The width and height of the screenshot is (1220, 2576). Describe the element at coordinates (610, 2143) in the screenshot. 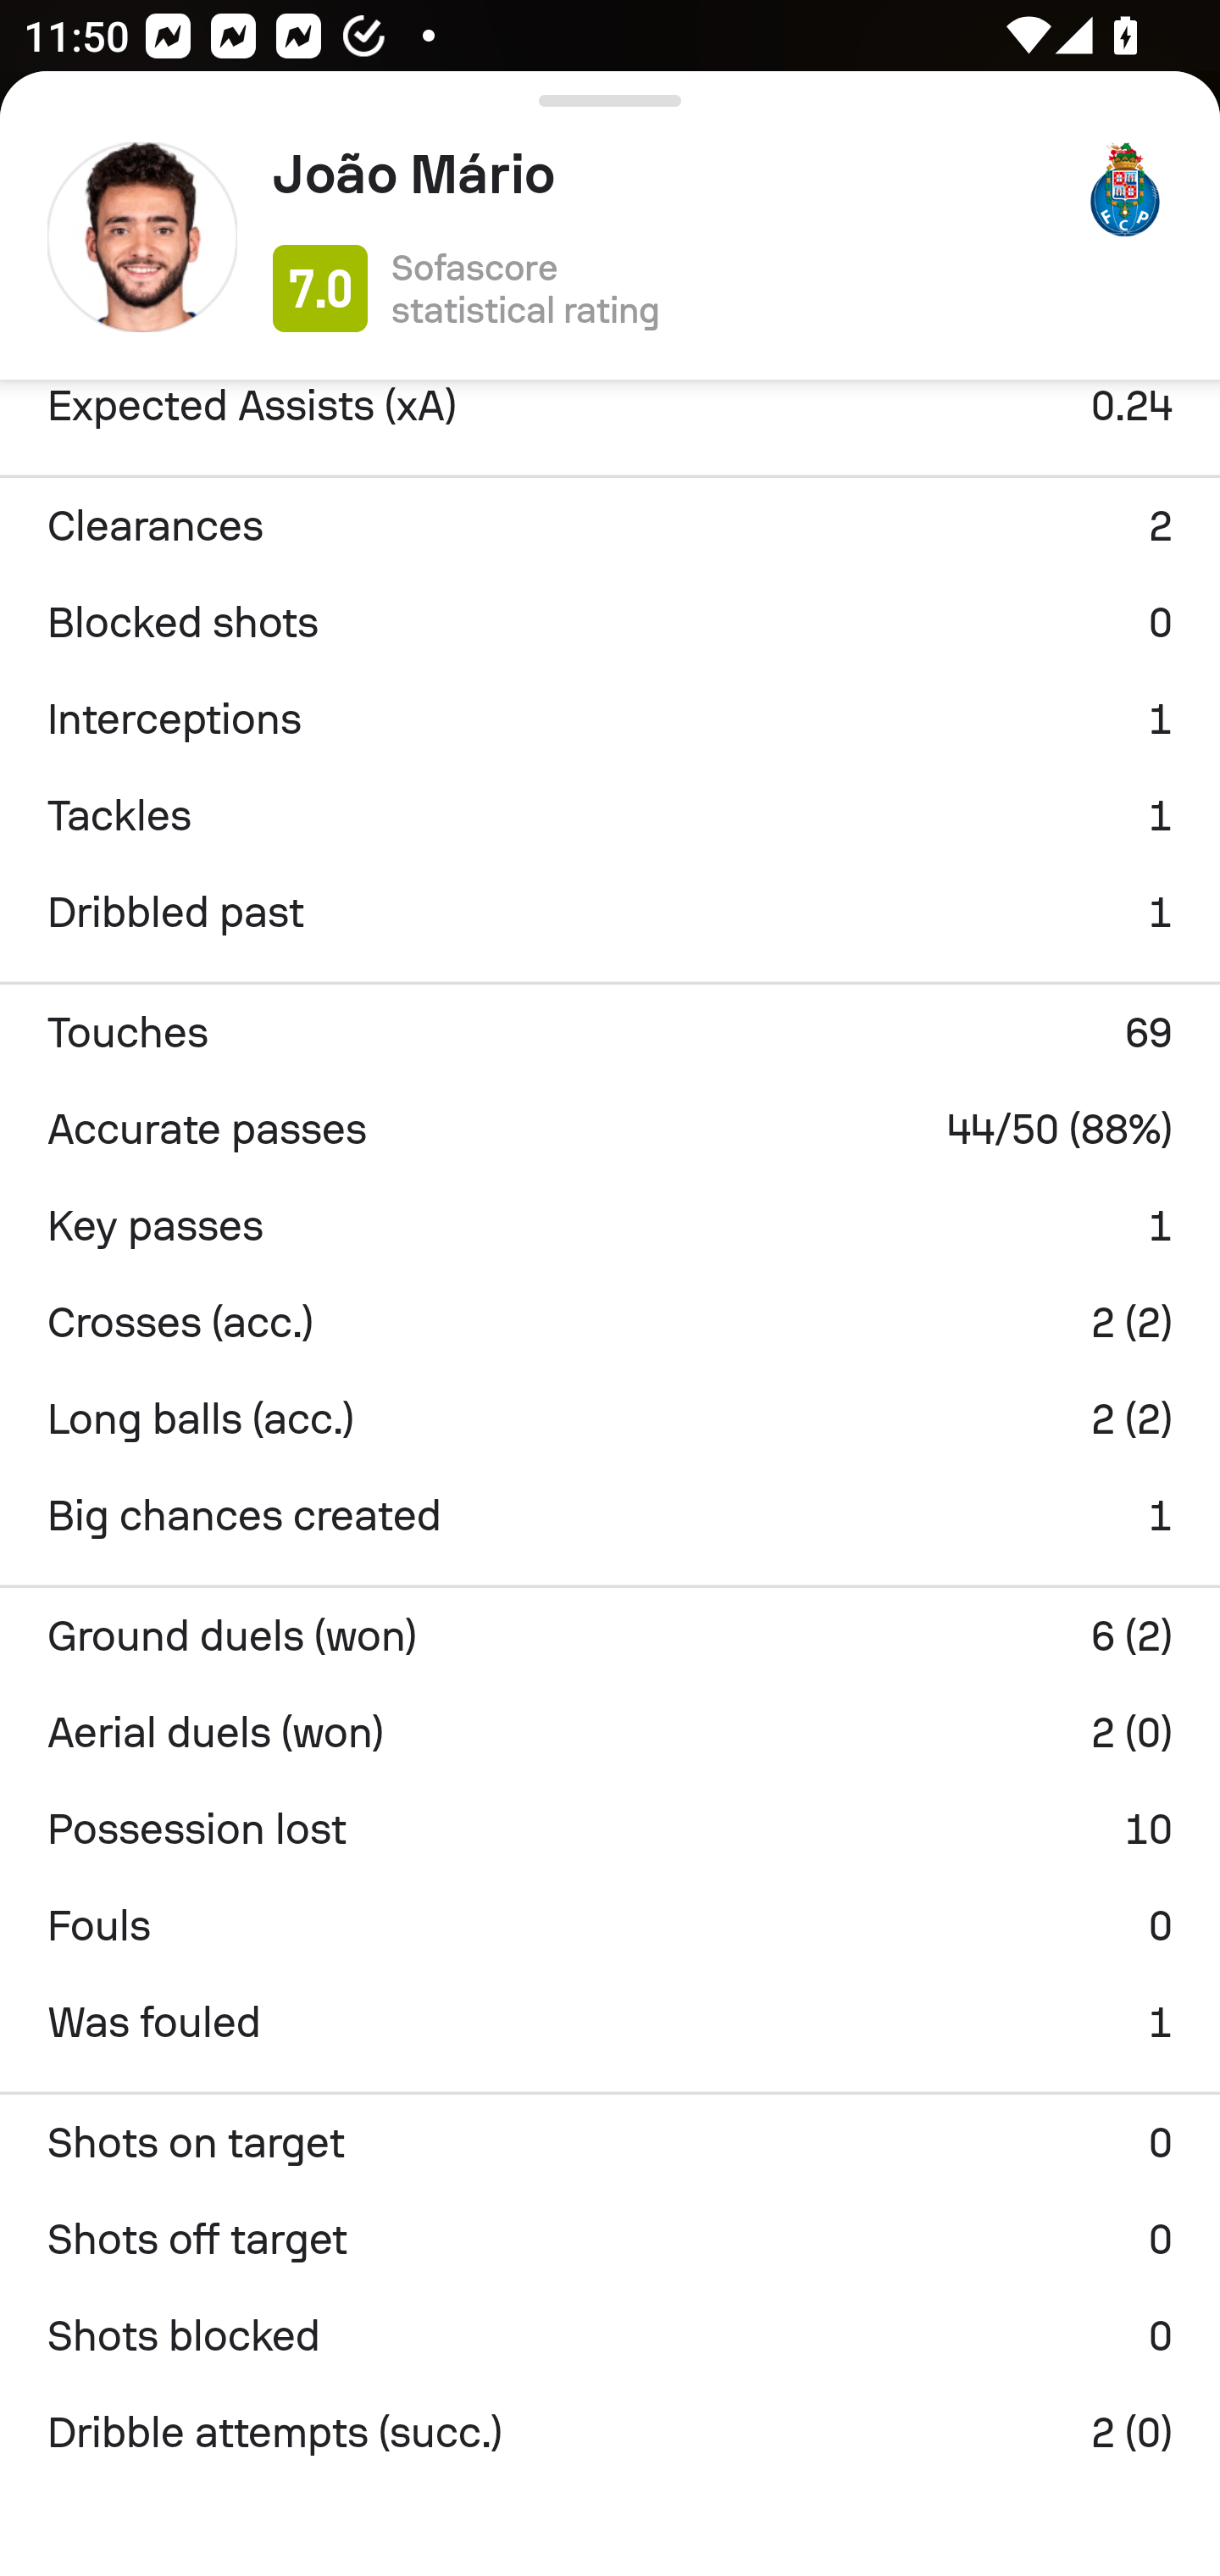

I see `Shots on target 0` at that location.